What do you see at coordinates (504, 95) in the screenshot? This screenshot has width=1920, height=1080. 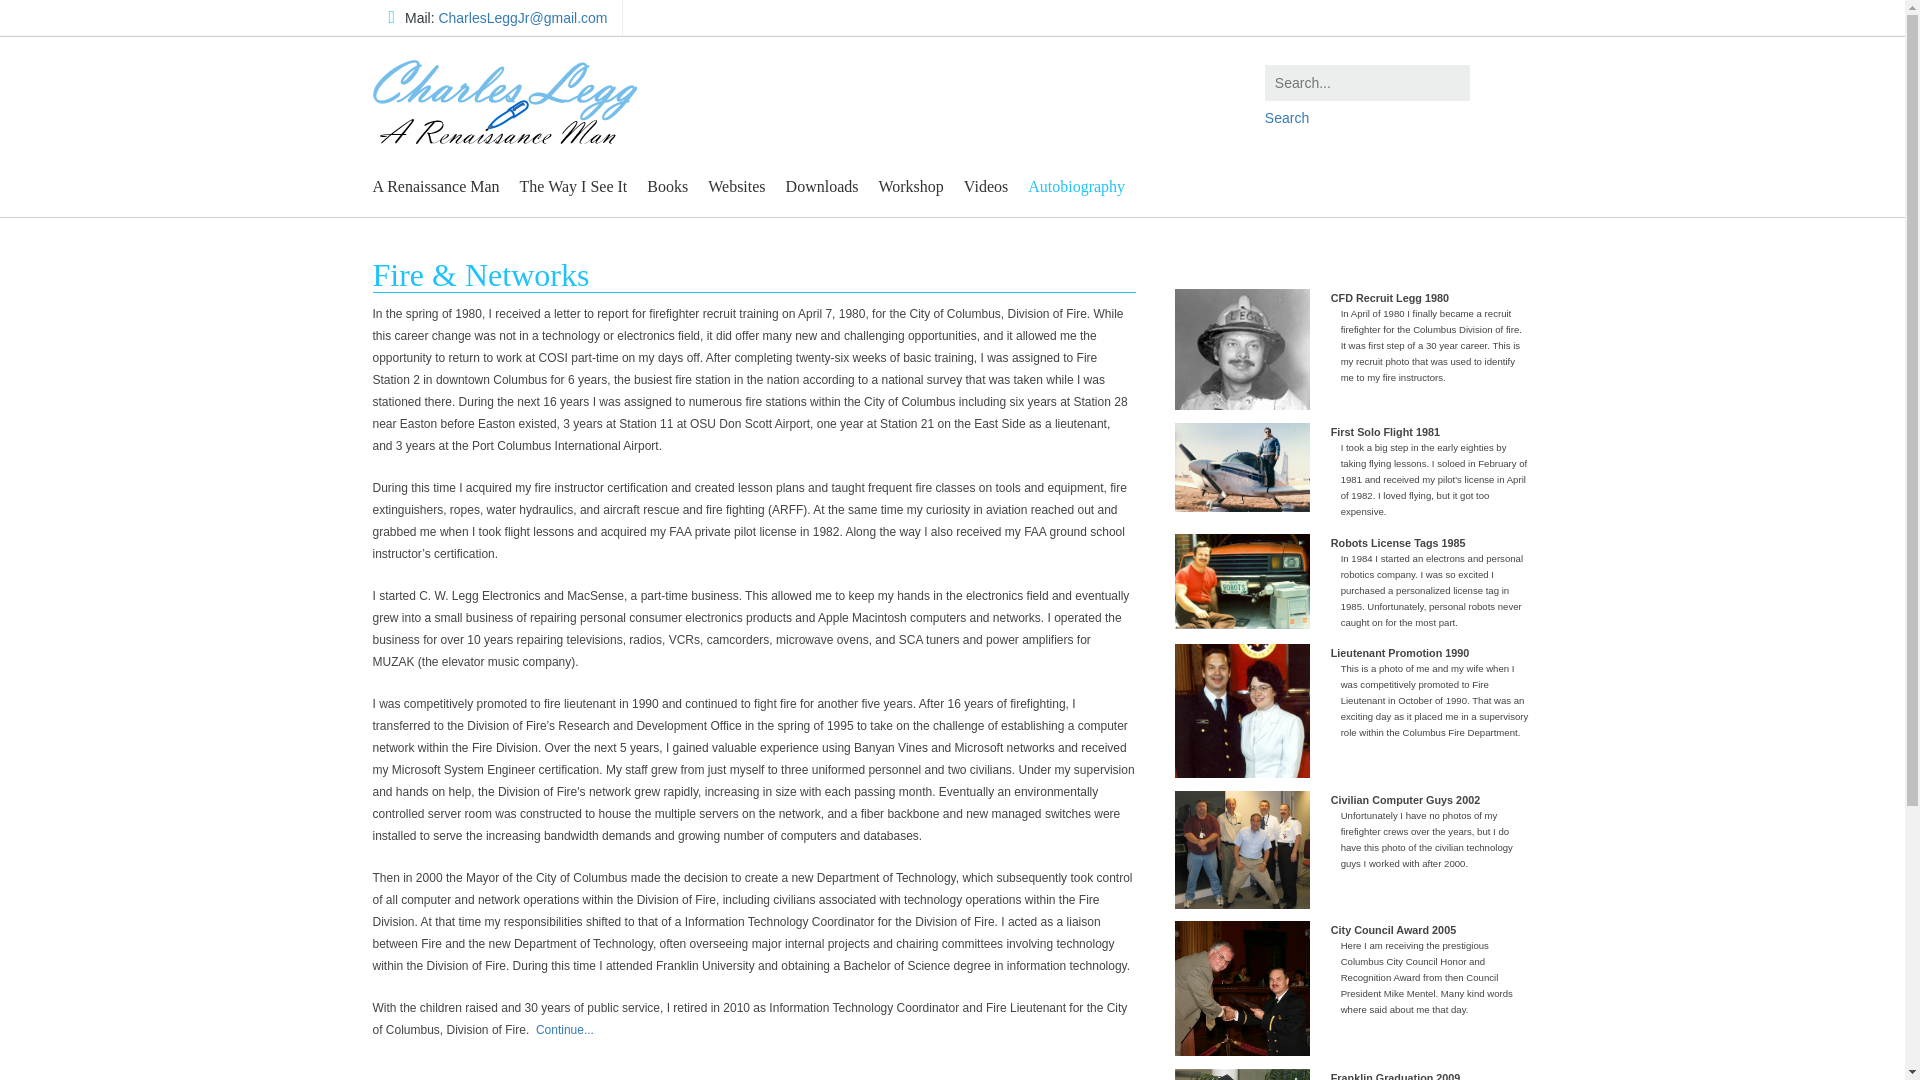 I see `Charles Legg` at bounding box center [504, 95].